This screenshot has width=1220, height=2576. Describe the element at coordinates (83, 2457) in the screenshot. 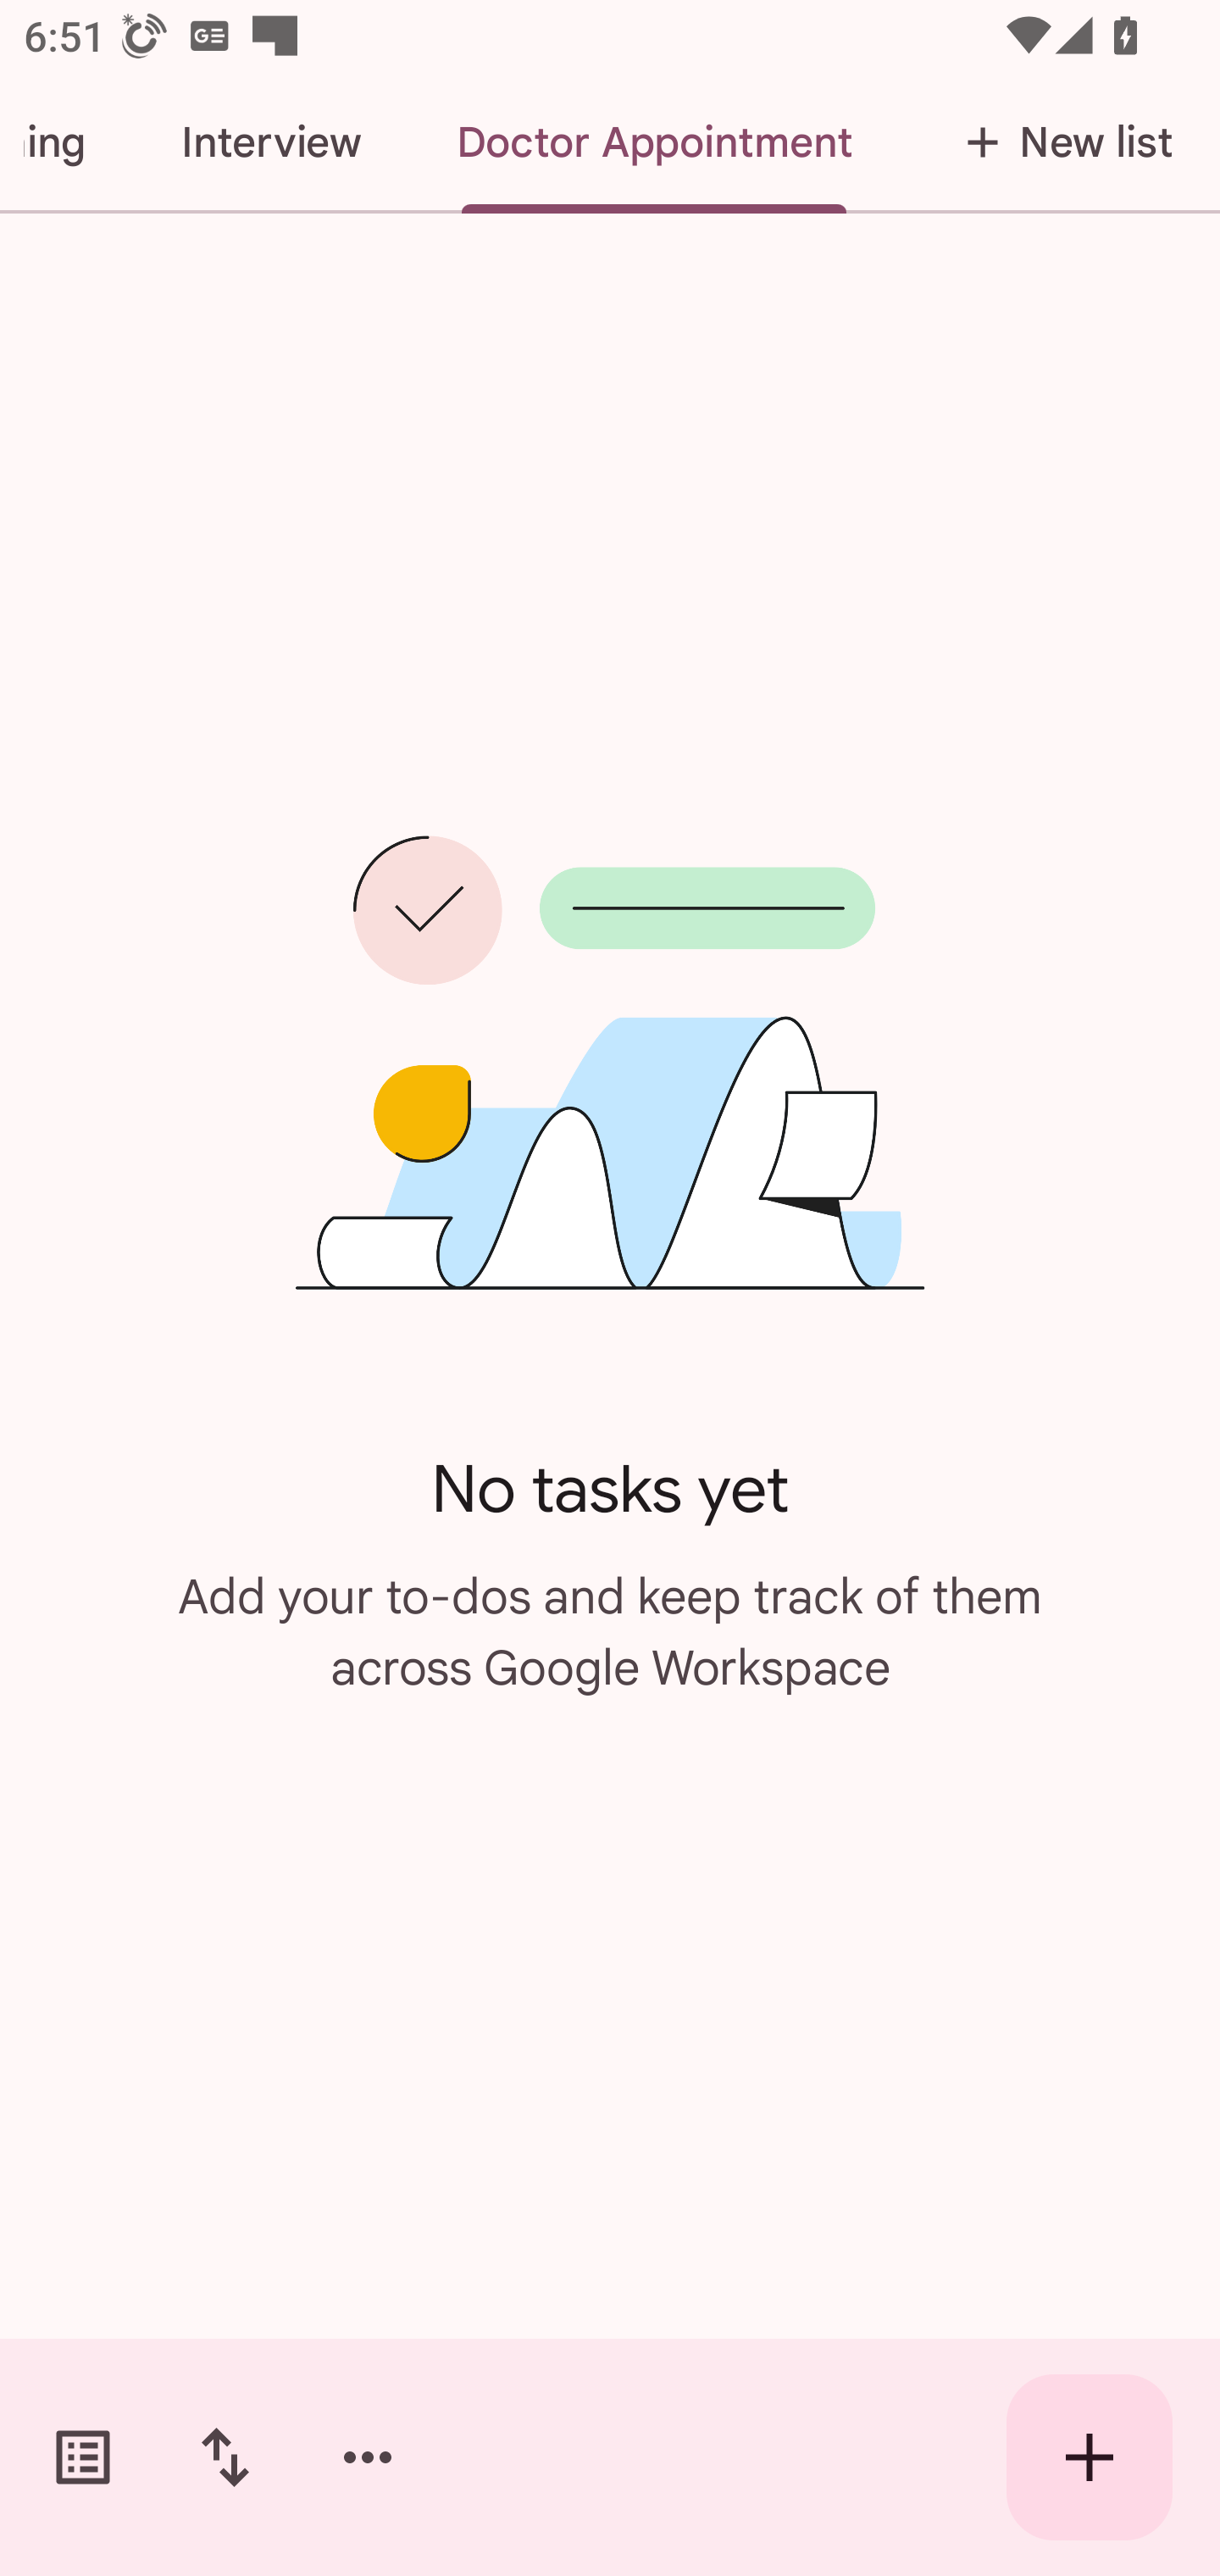

I see `Switch task lists` at that location.